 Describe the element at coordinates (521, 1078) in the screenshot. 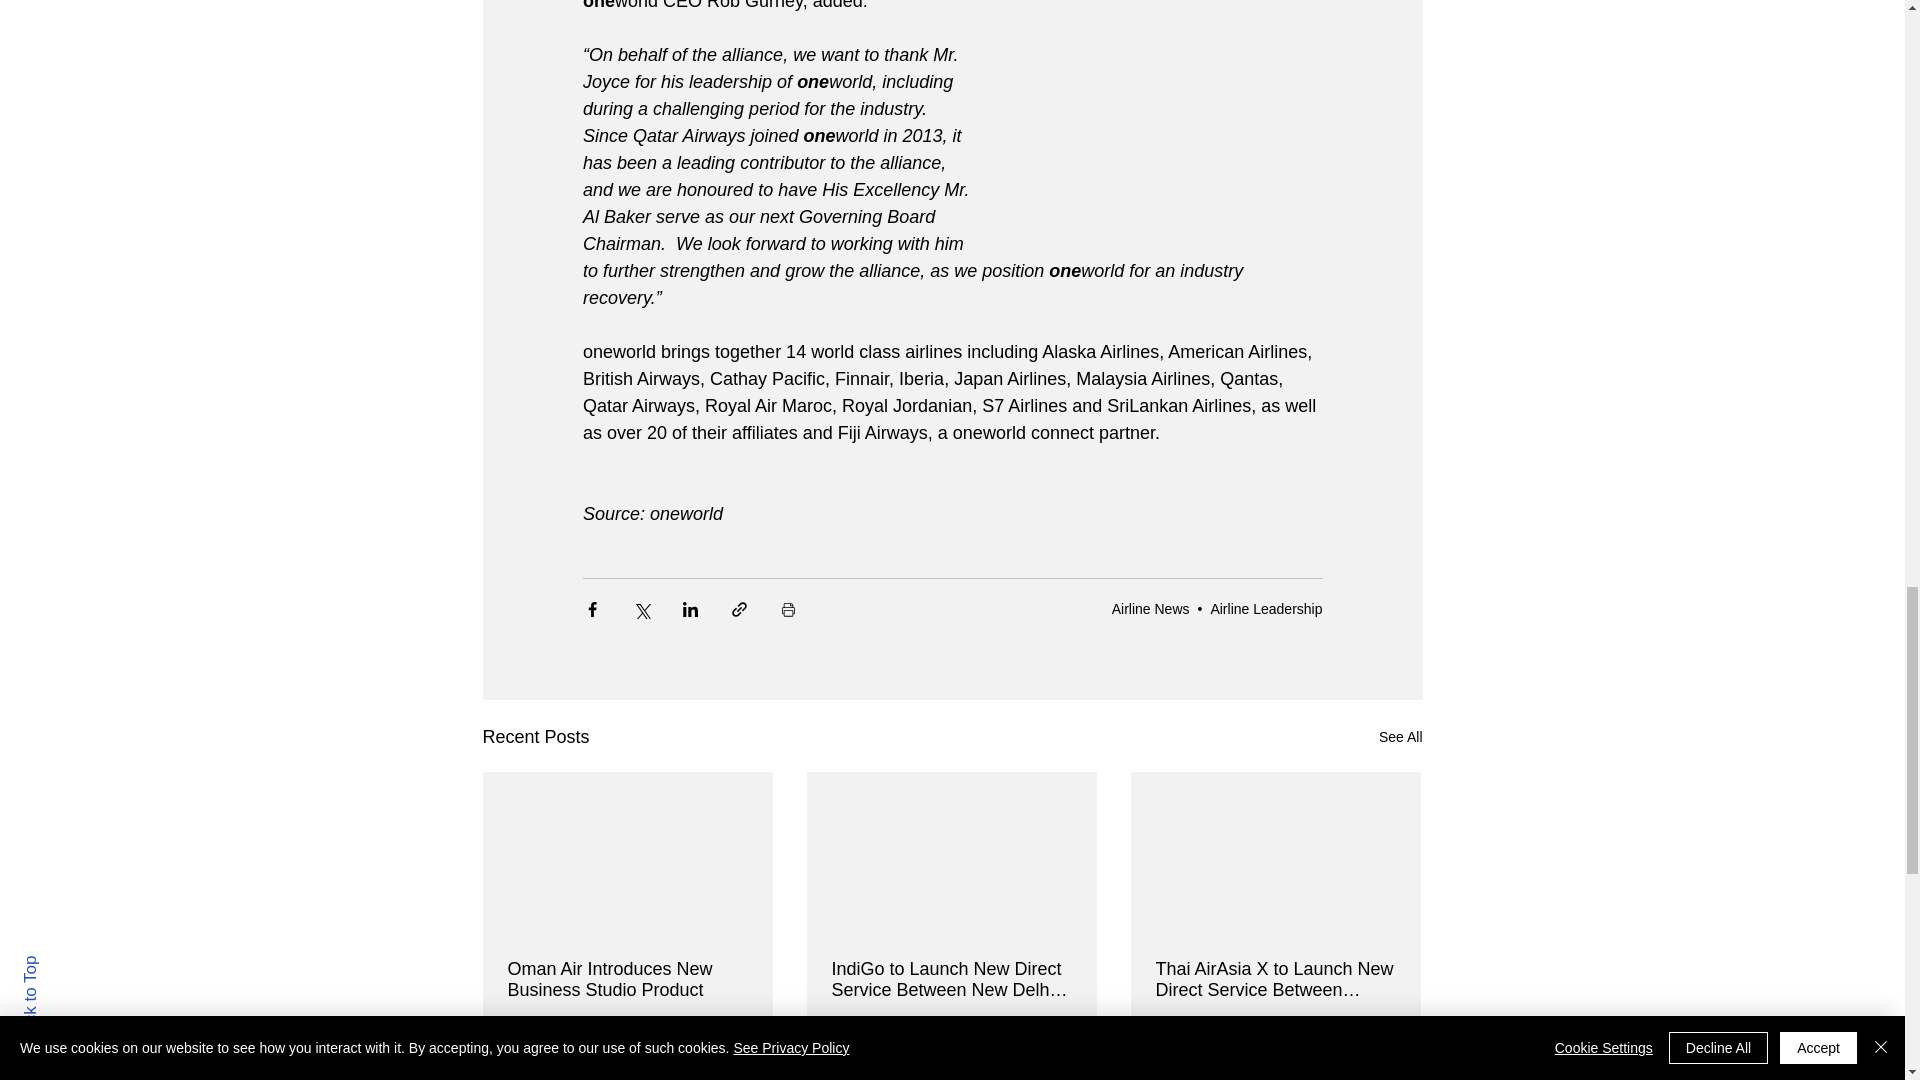

I see `Breit` at that location.